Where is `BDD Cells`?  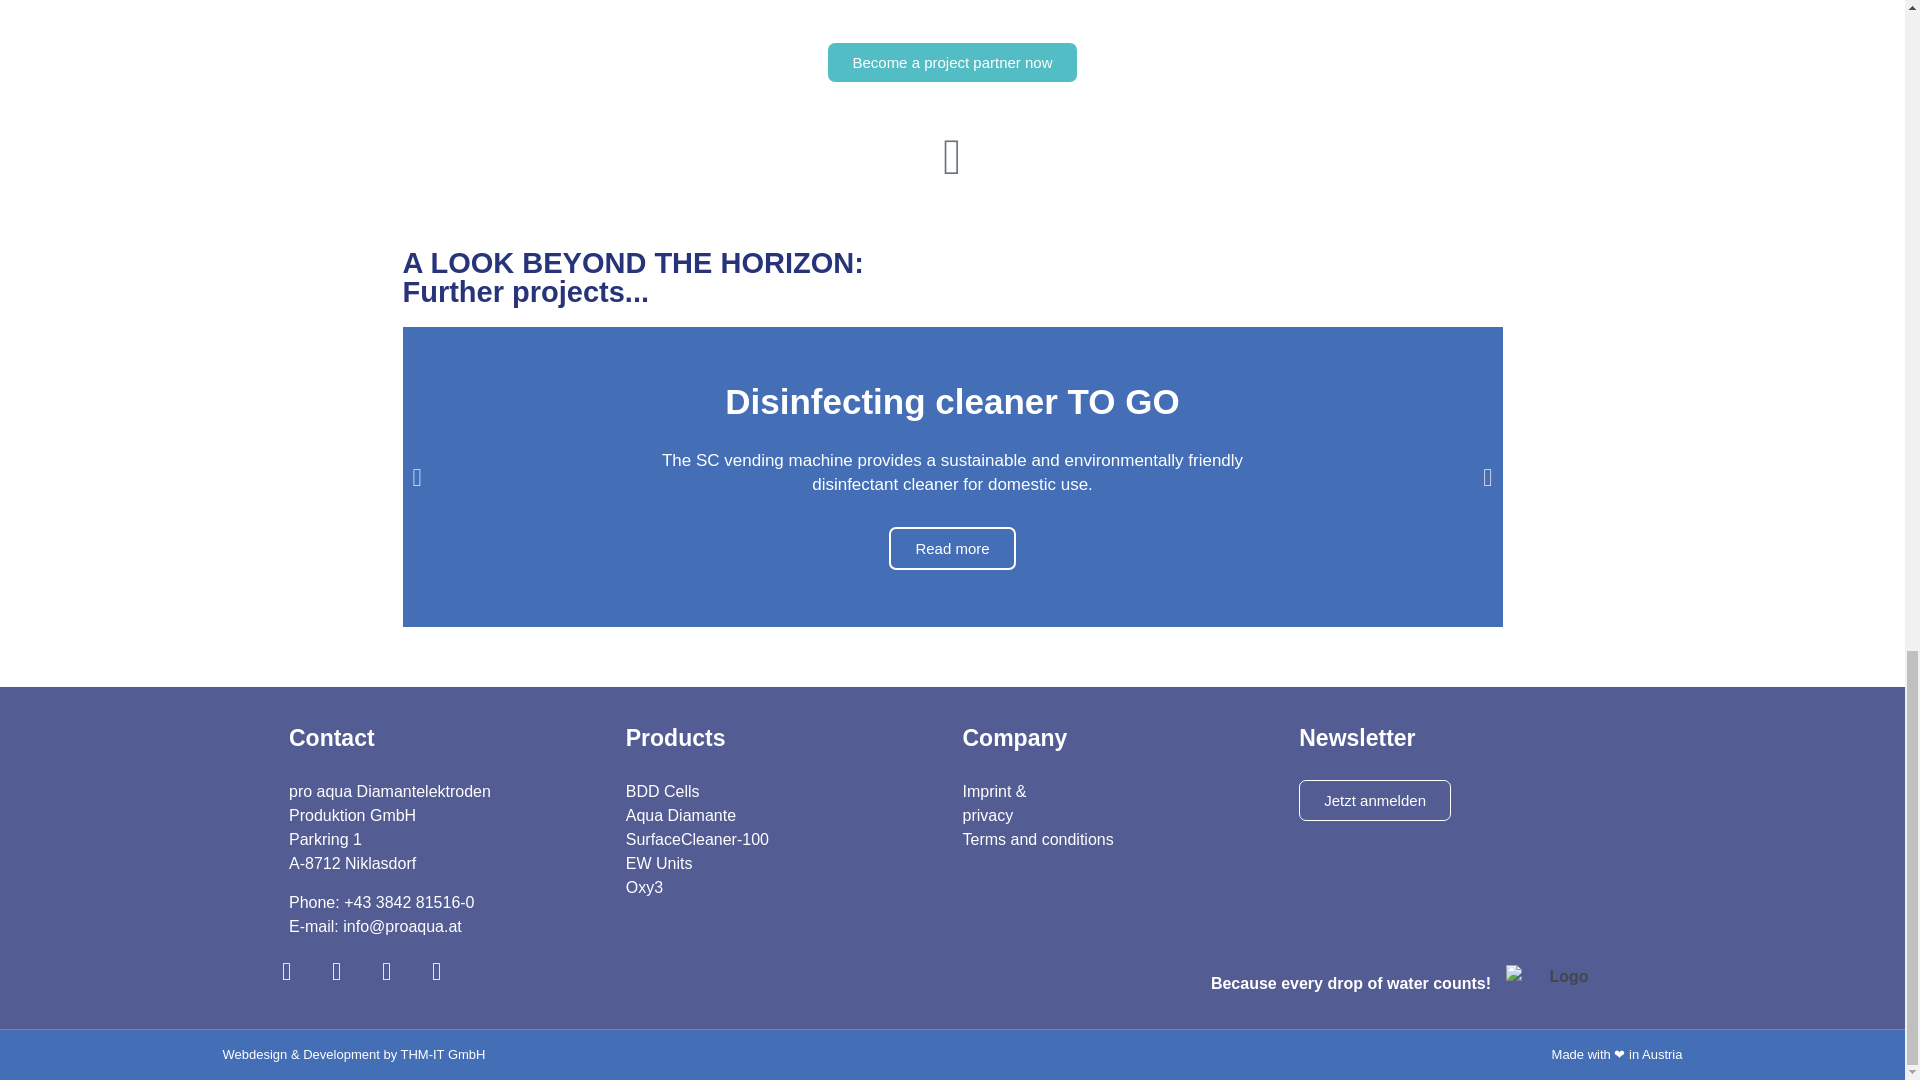 BDD Cells is located at coordinates (662, 792).